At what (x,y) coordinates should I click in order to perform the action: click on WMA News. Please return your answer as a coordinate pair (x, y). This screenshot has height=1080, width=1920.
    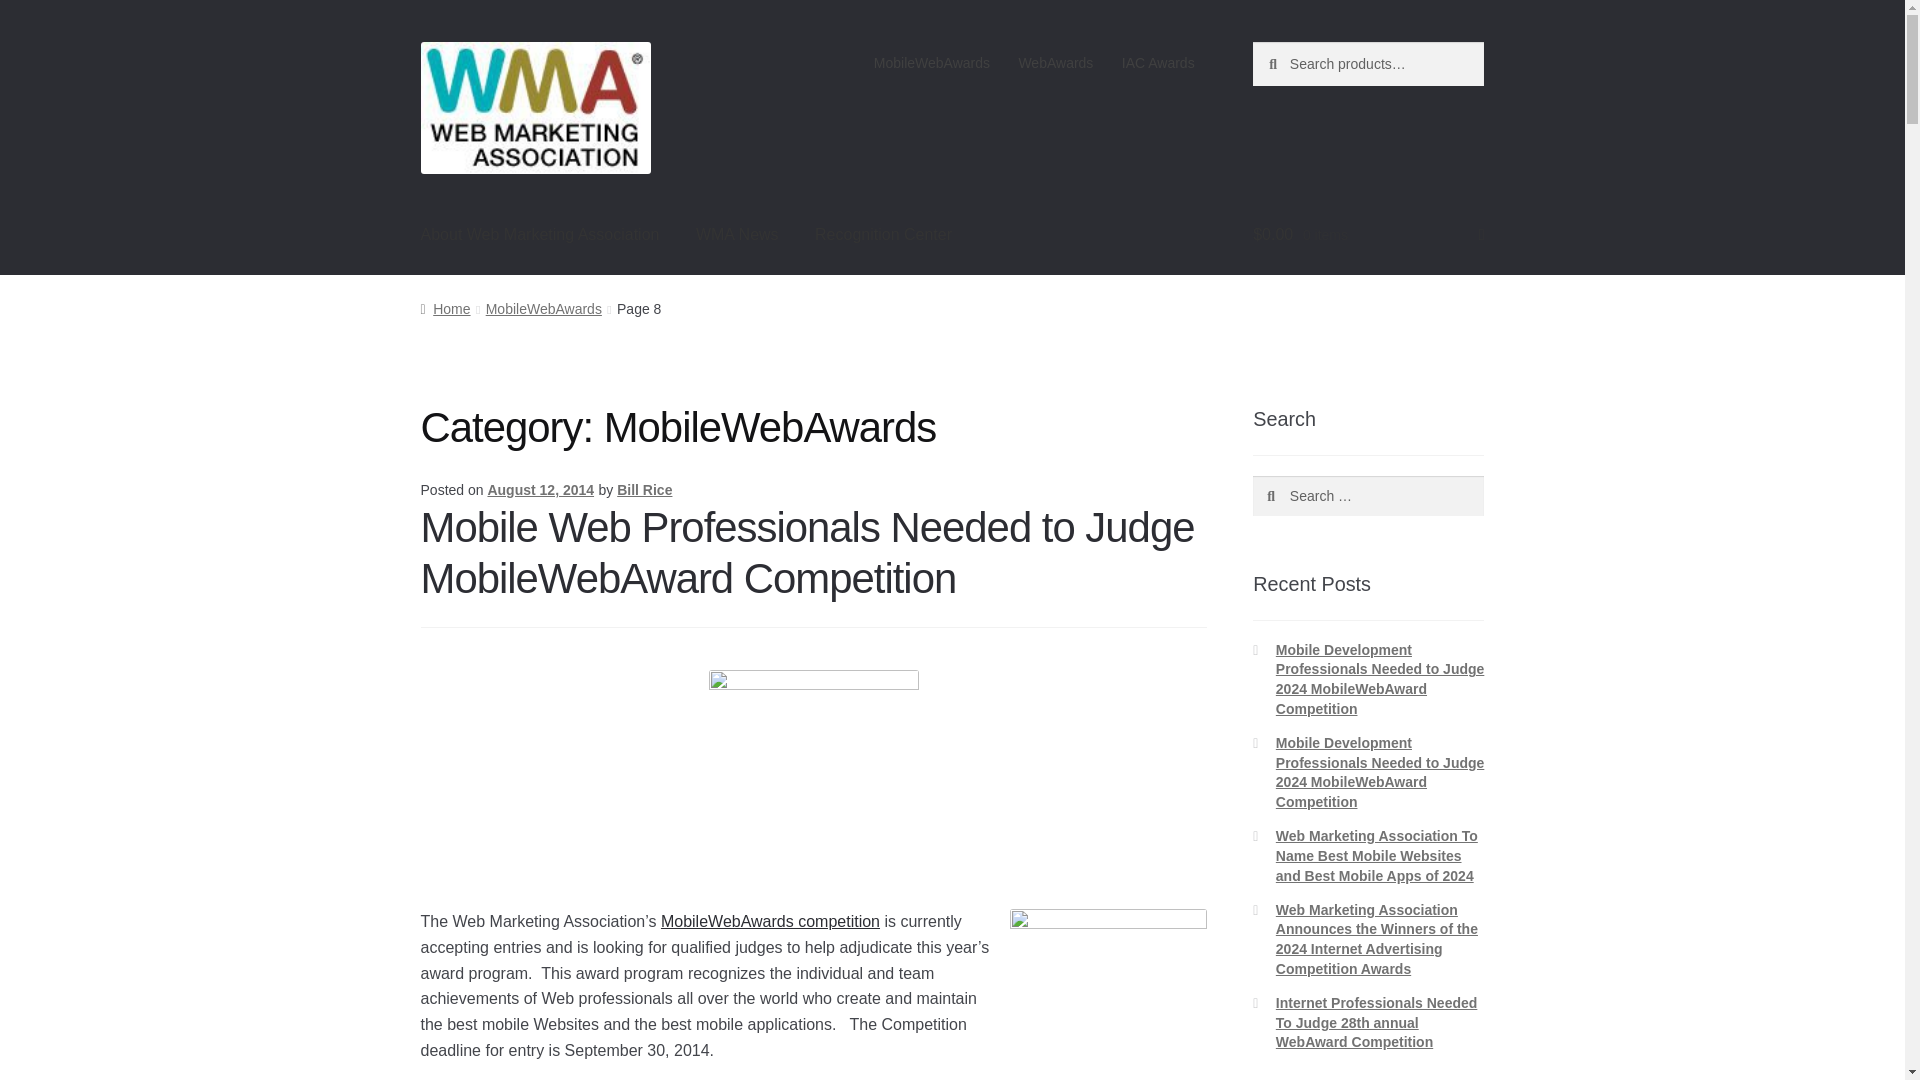
    Looking at the image, I should click on (736, 236).